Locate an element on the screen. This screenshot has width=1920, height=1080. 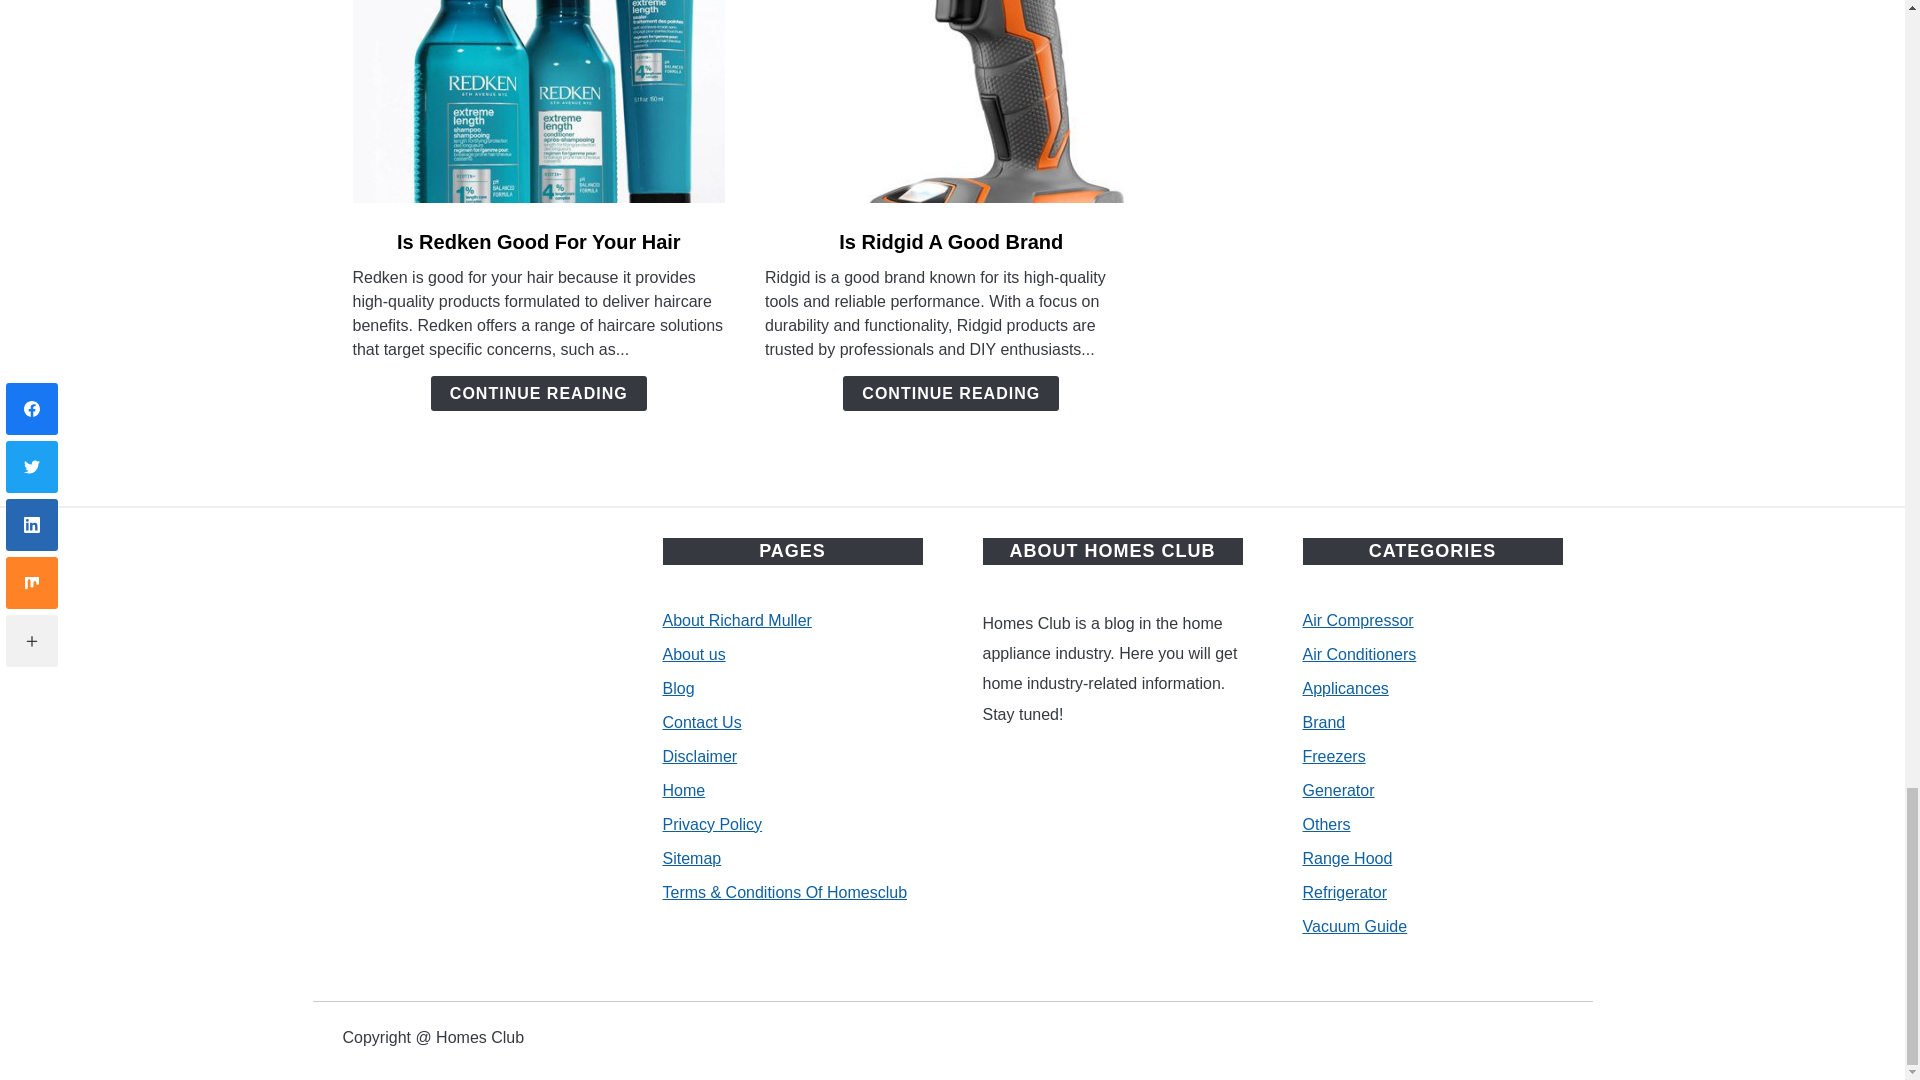
Is Redken Good For Your Hair is located at coordinates (539, 242).